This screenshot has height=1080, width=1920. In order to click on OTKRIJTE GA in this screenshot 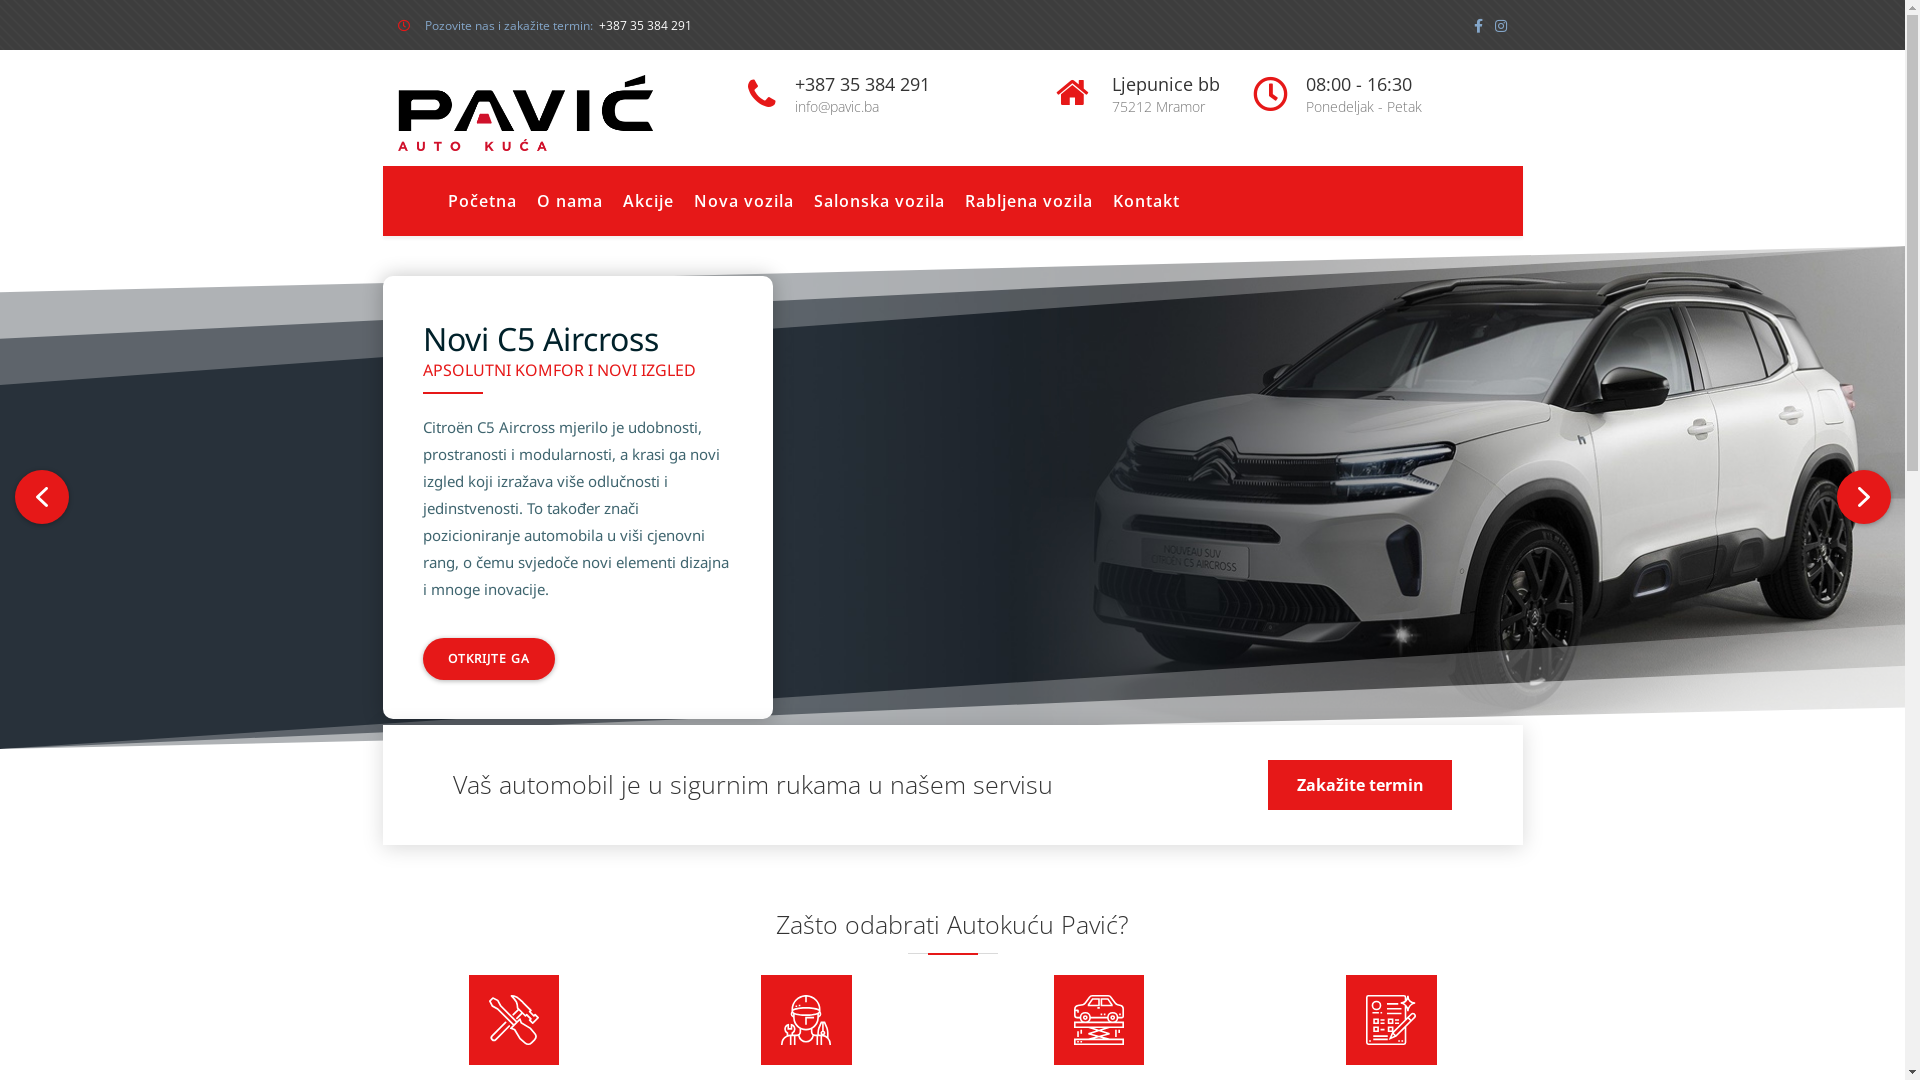, I will do `click(488, 659)`.